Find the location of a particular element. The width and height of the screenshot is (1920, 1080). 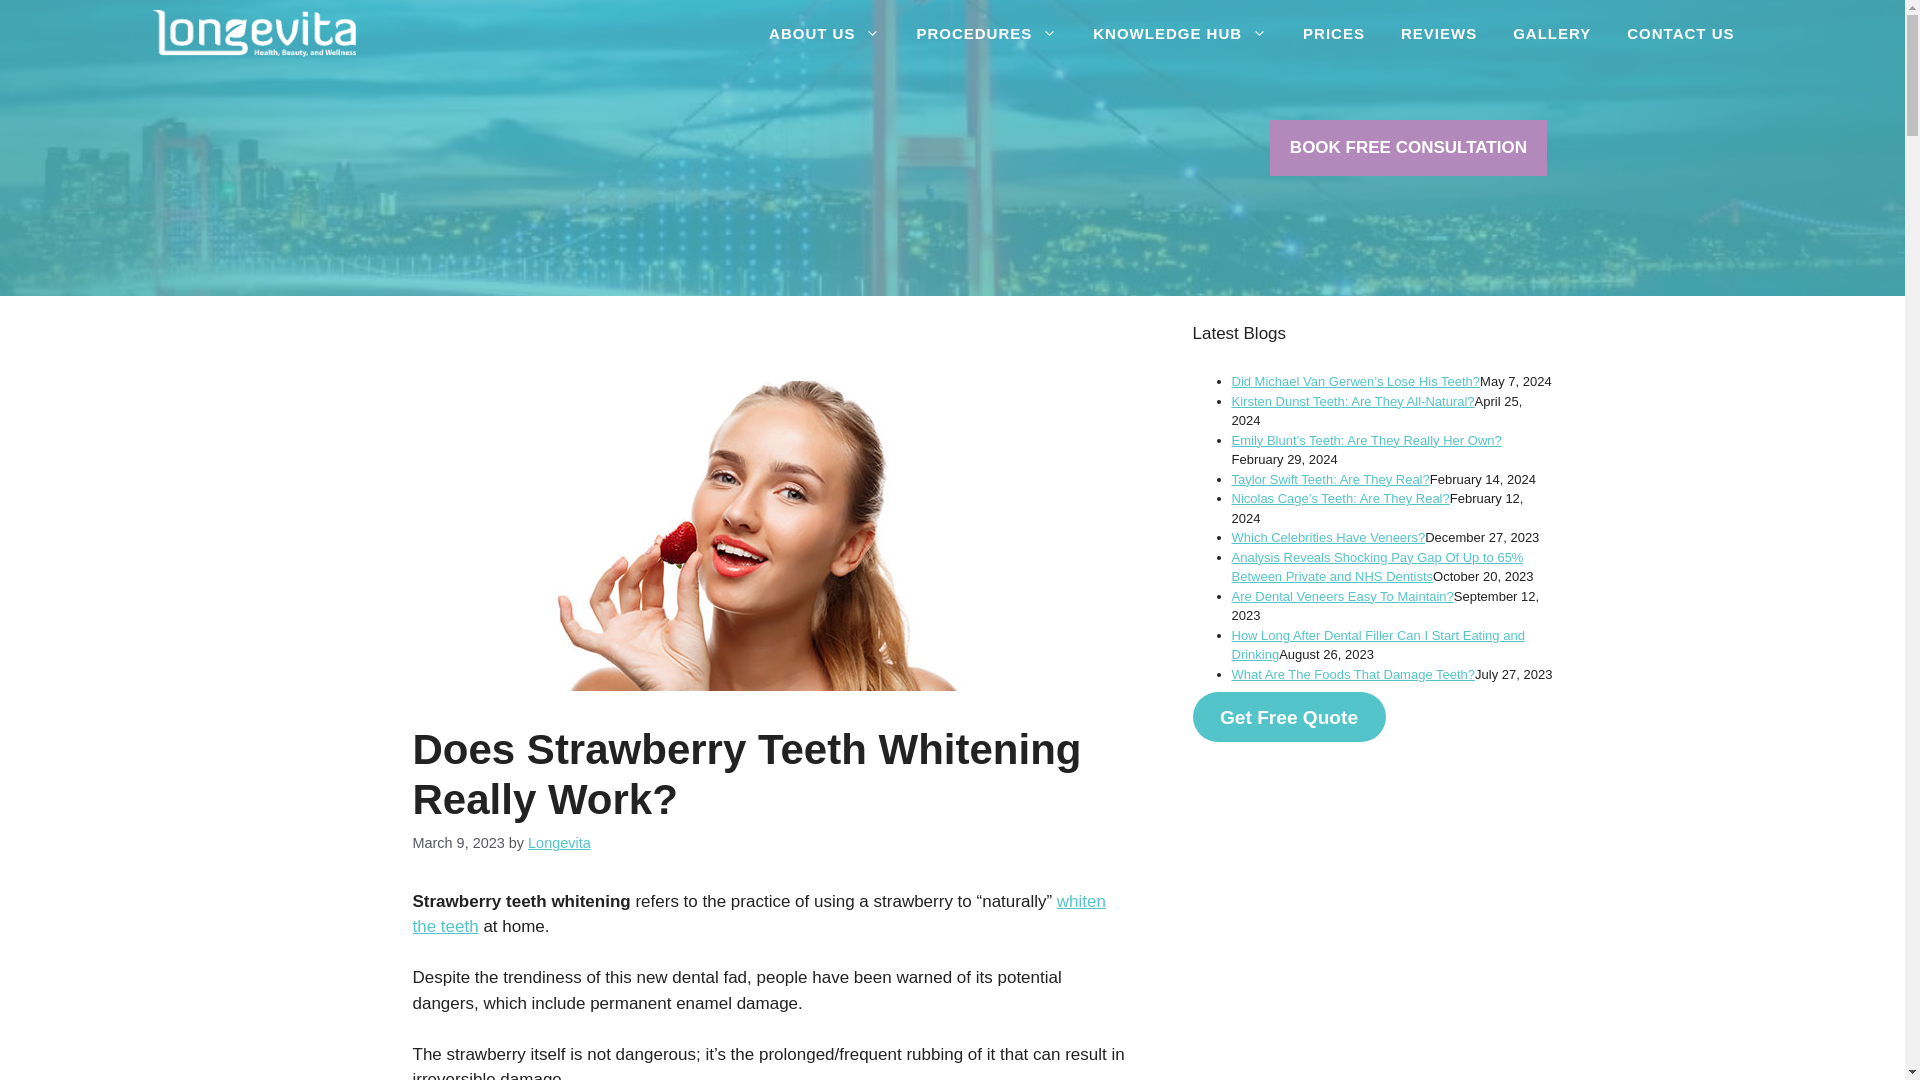

Longevita is located at coordinates (560, 842).